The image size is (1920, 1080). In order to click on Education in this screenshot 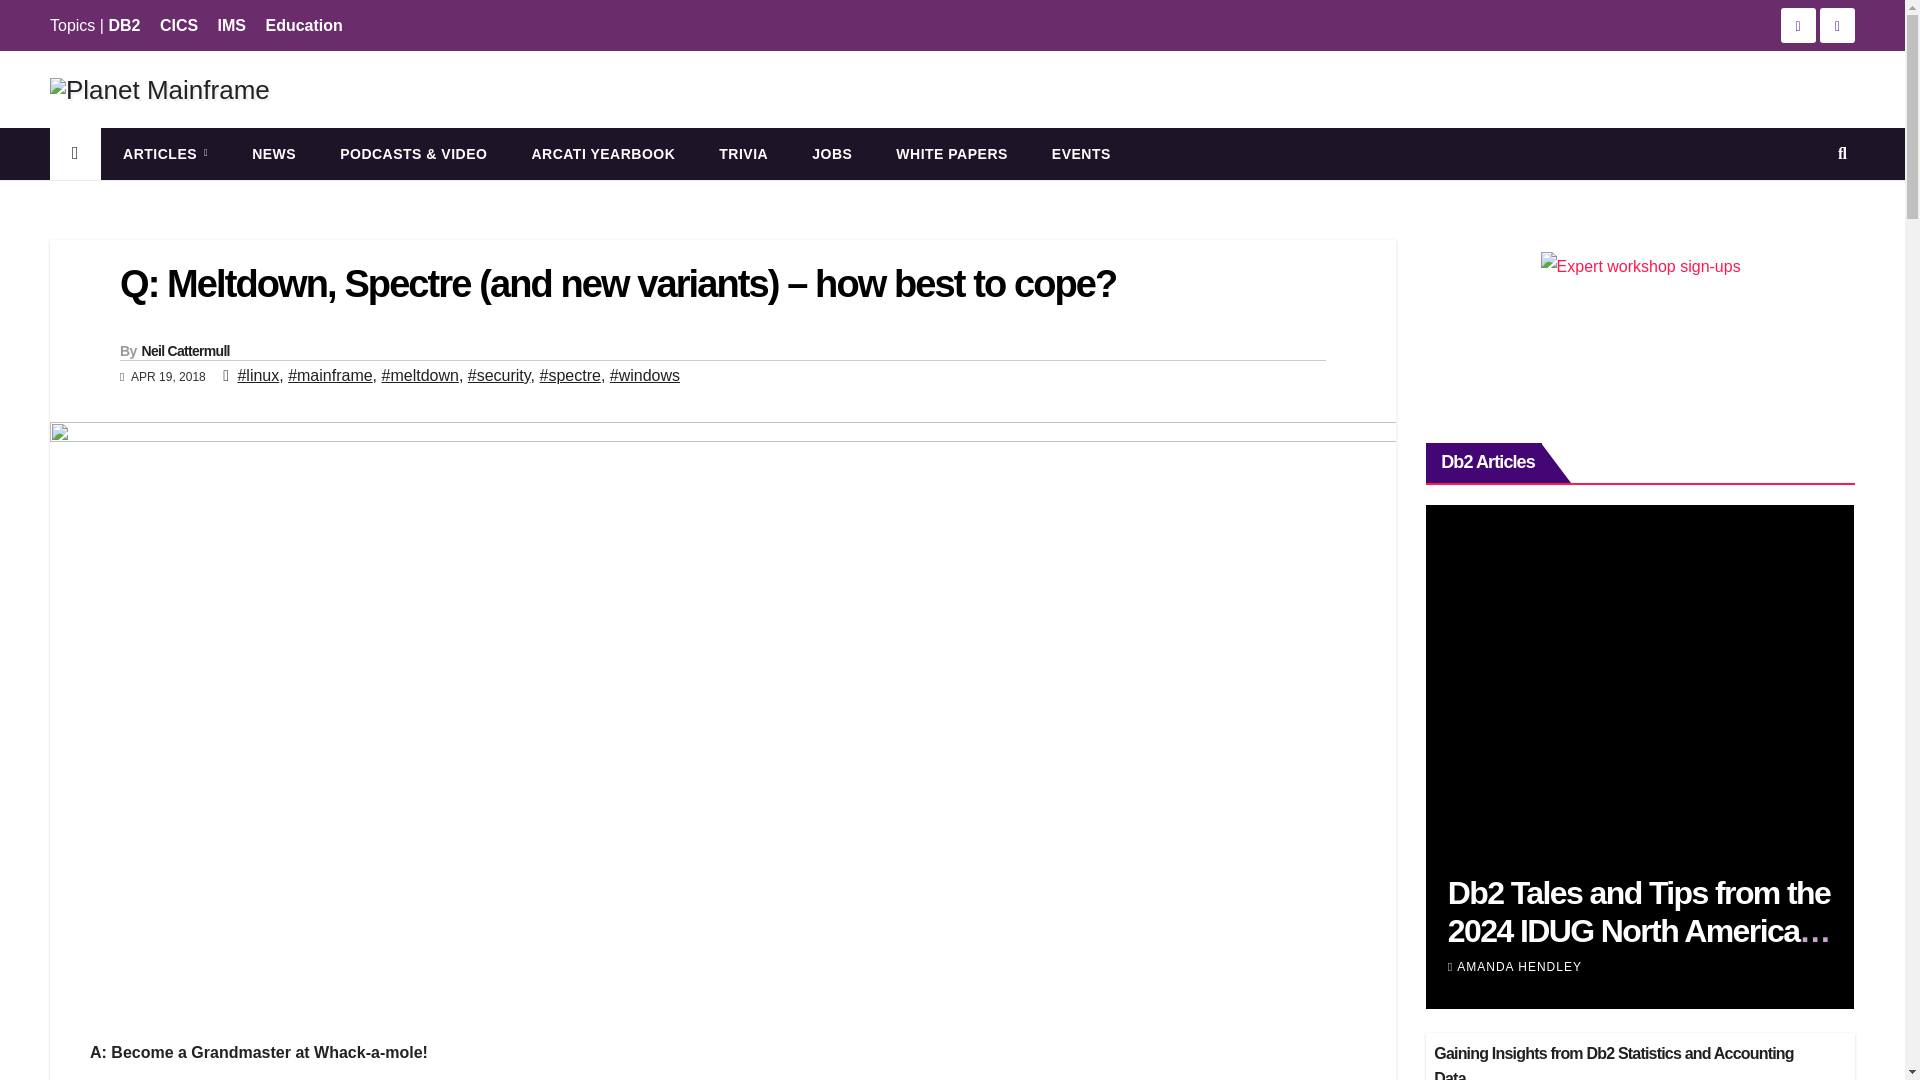, I will do `click(302, 25)`.